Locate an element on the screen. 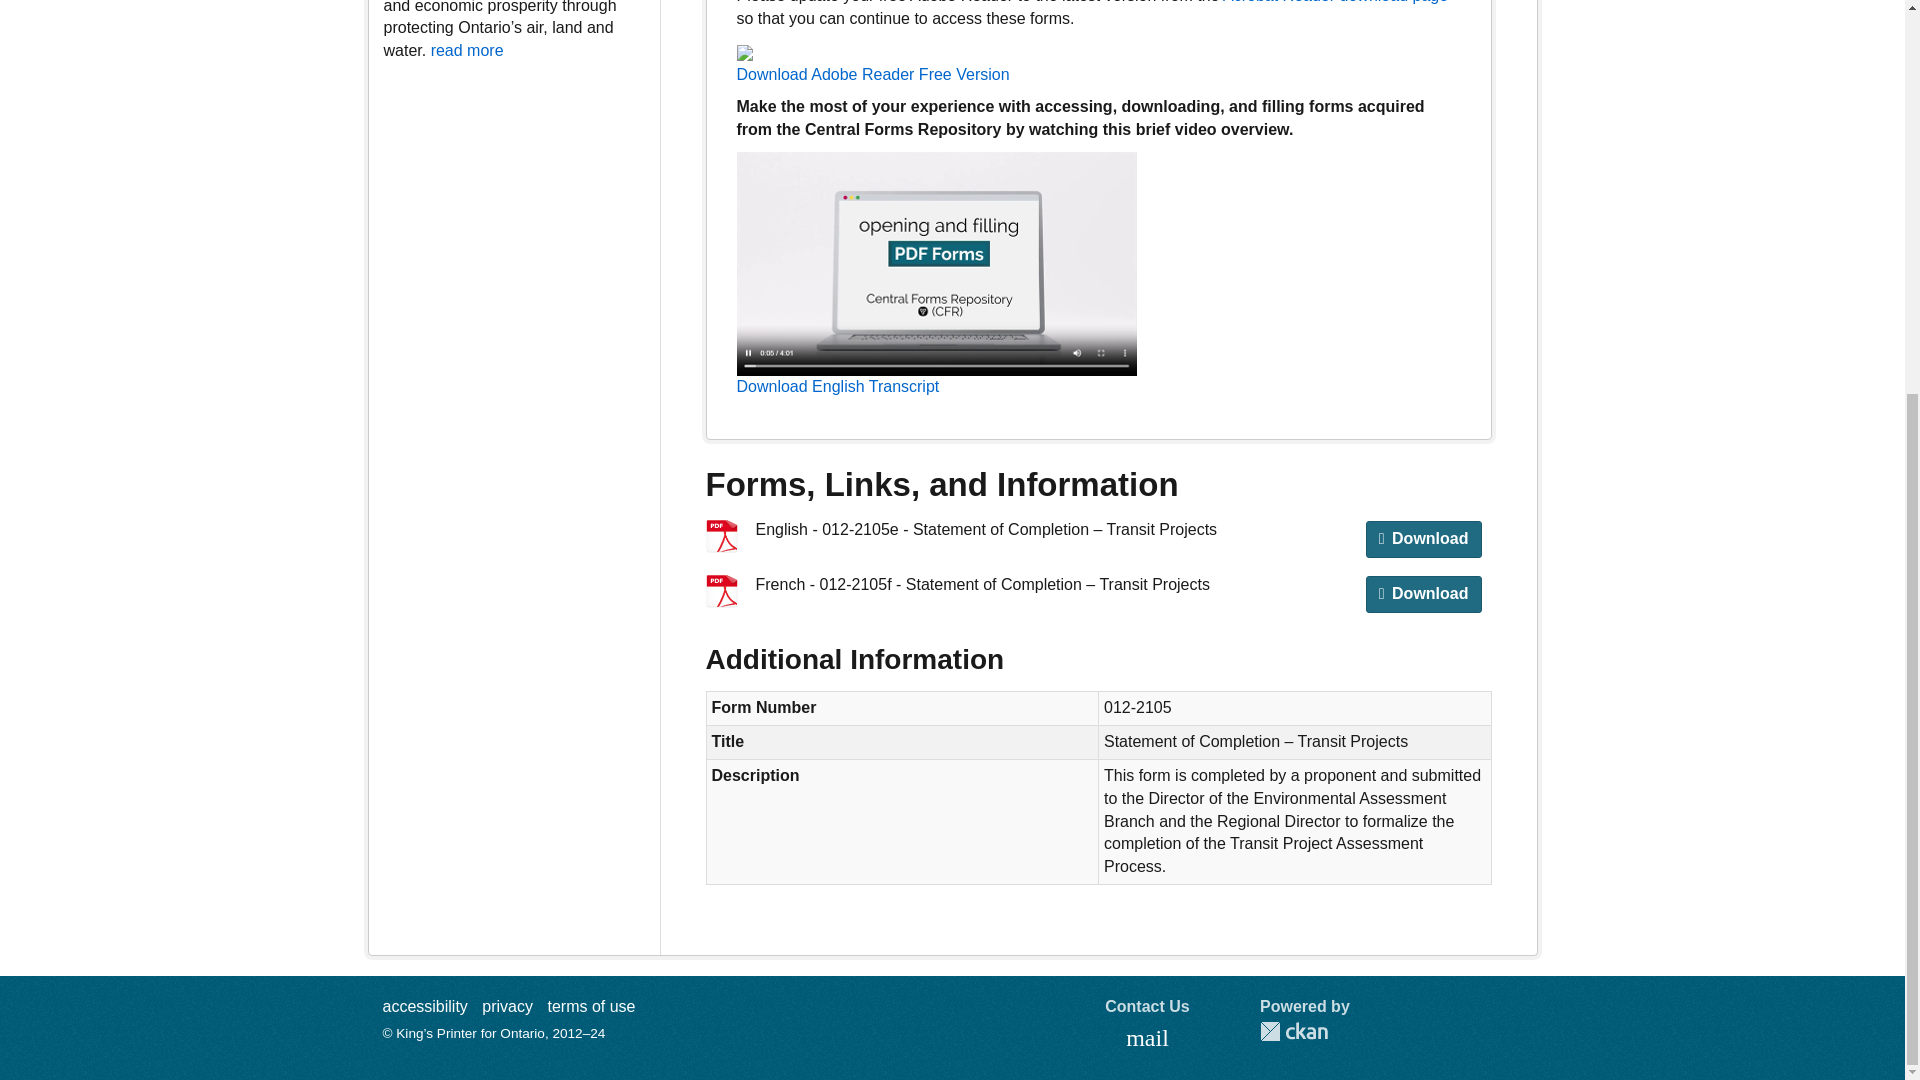 This screenshot has height=1080, width=1920. Download Adobe Reader Free Version is located at coordinates (872, 63).